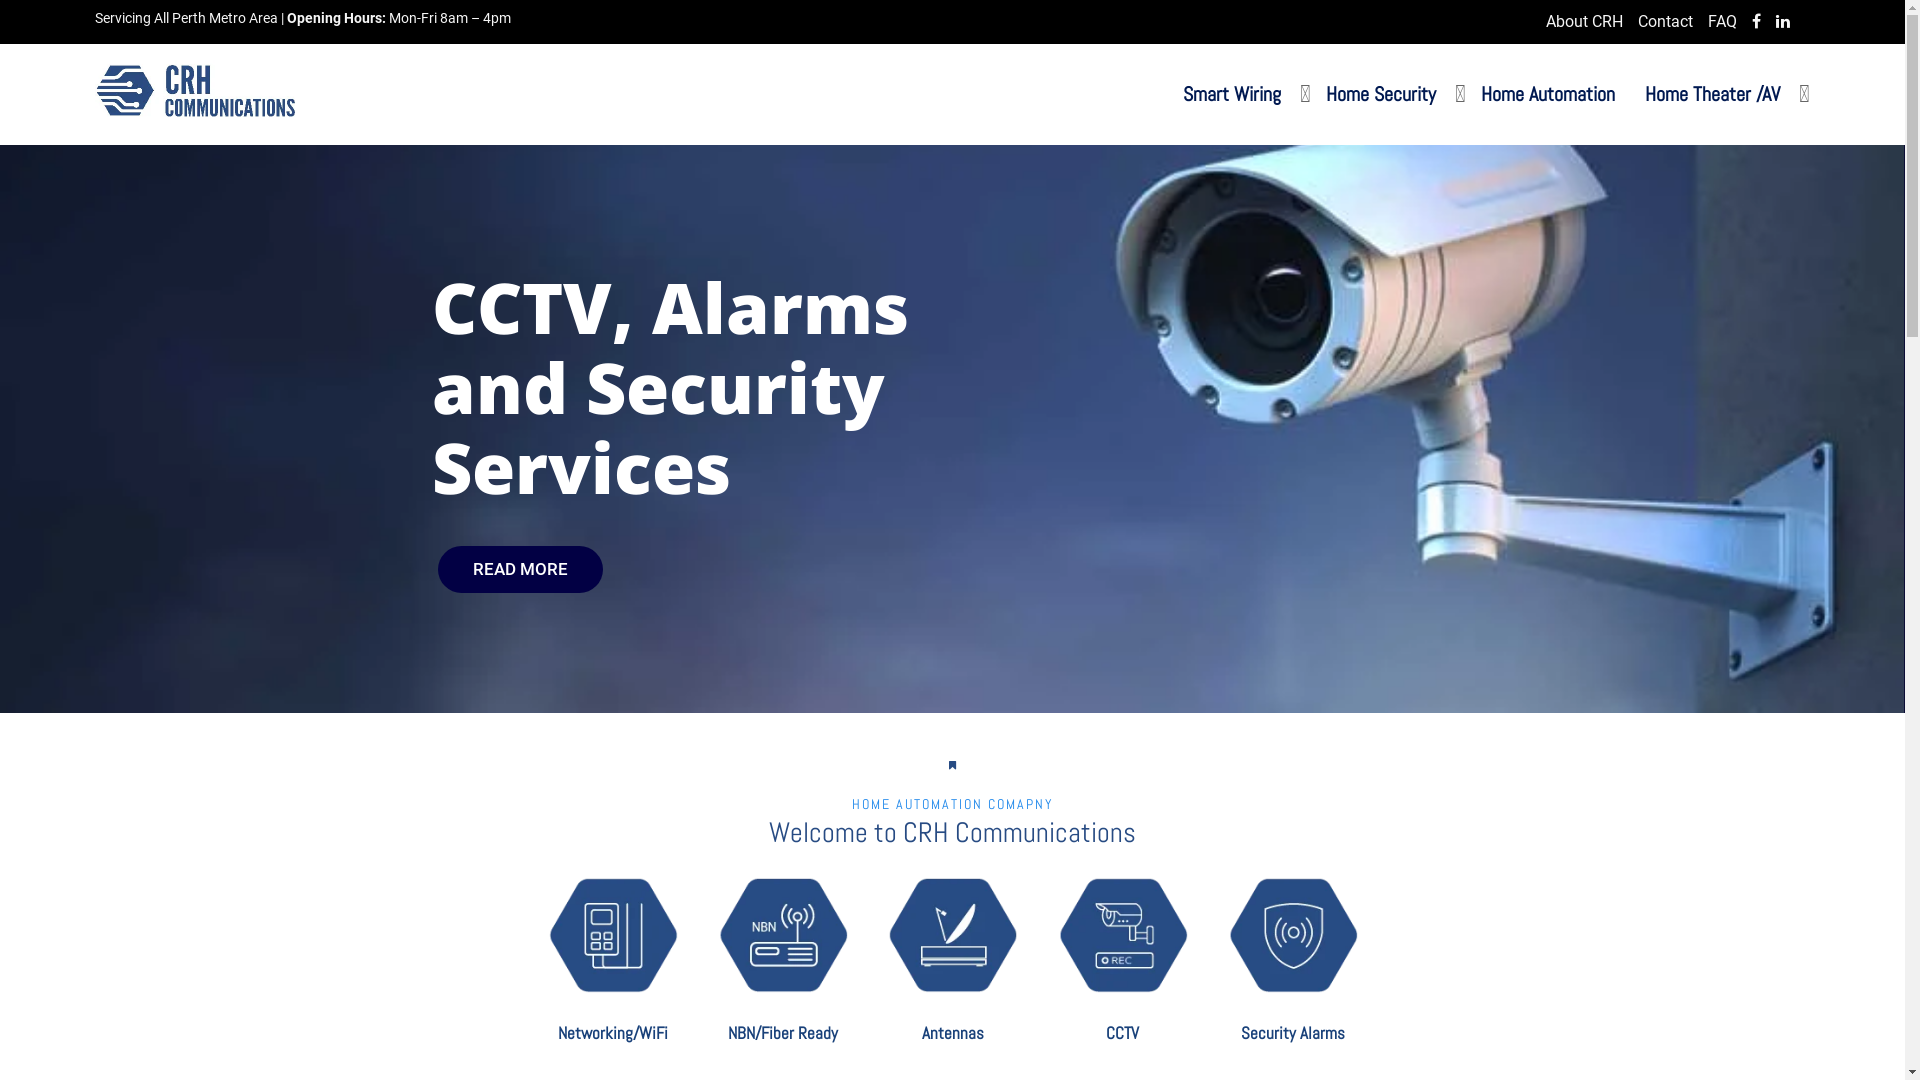 The image size is (1920, 1080). Describe the element at coordinates (1584, 22) in the screenshot. I see `About CRH` at that location.